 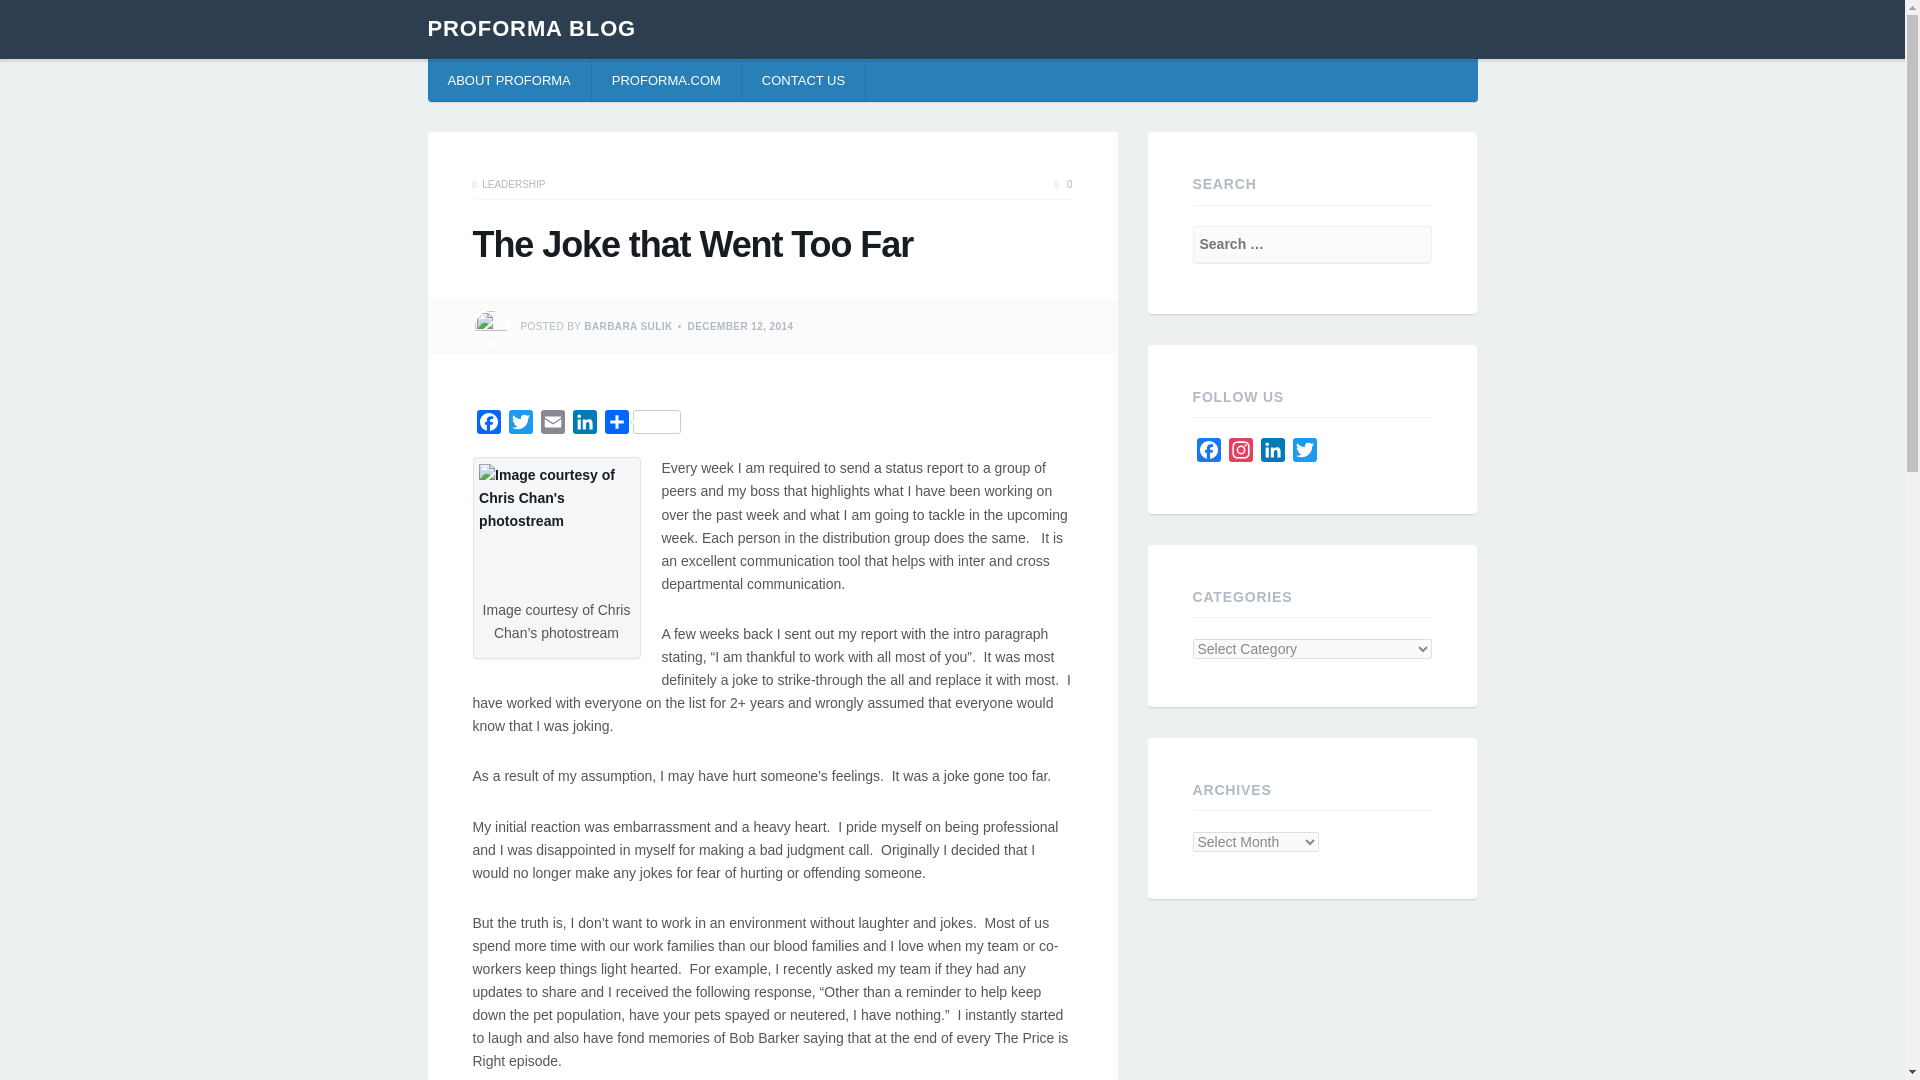 What do you see at coordinates (1272, 453) in the screenshot?
I see `LinkedIn Company` at bounding box center [1272, 453].